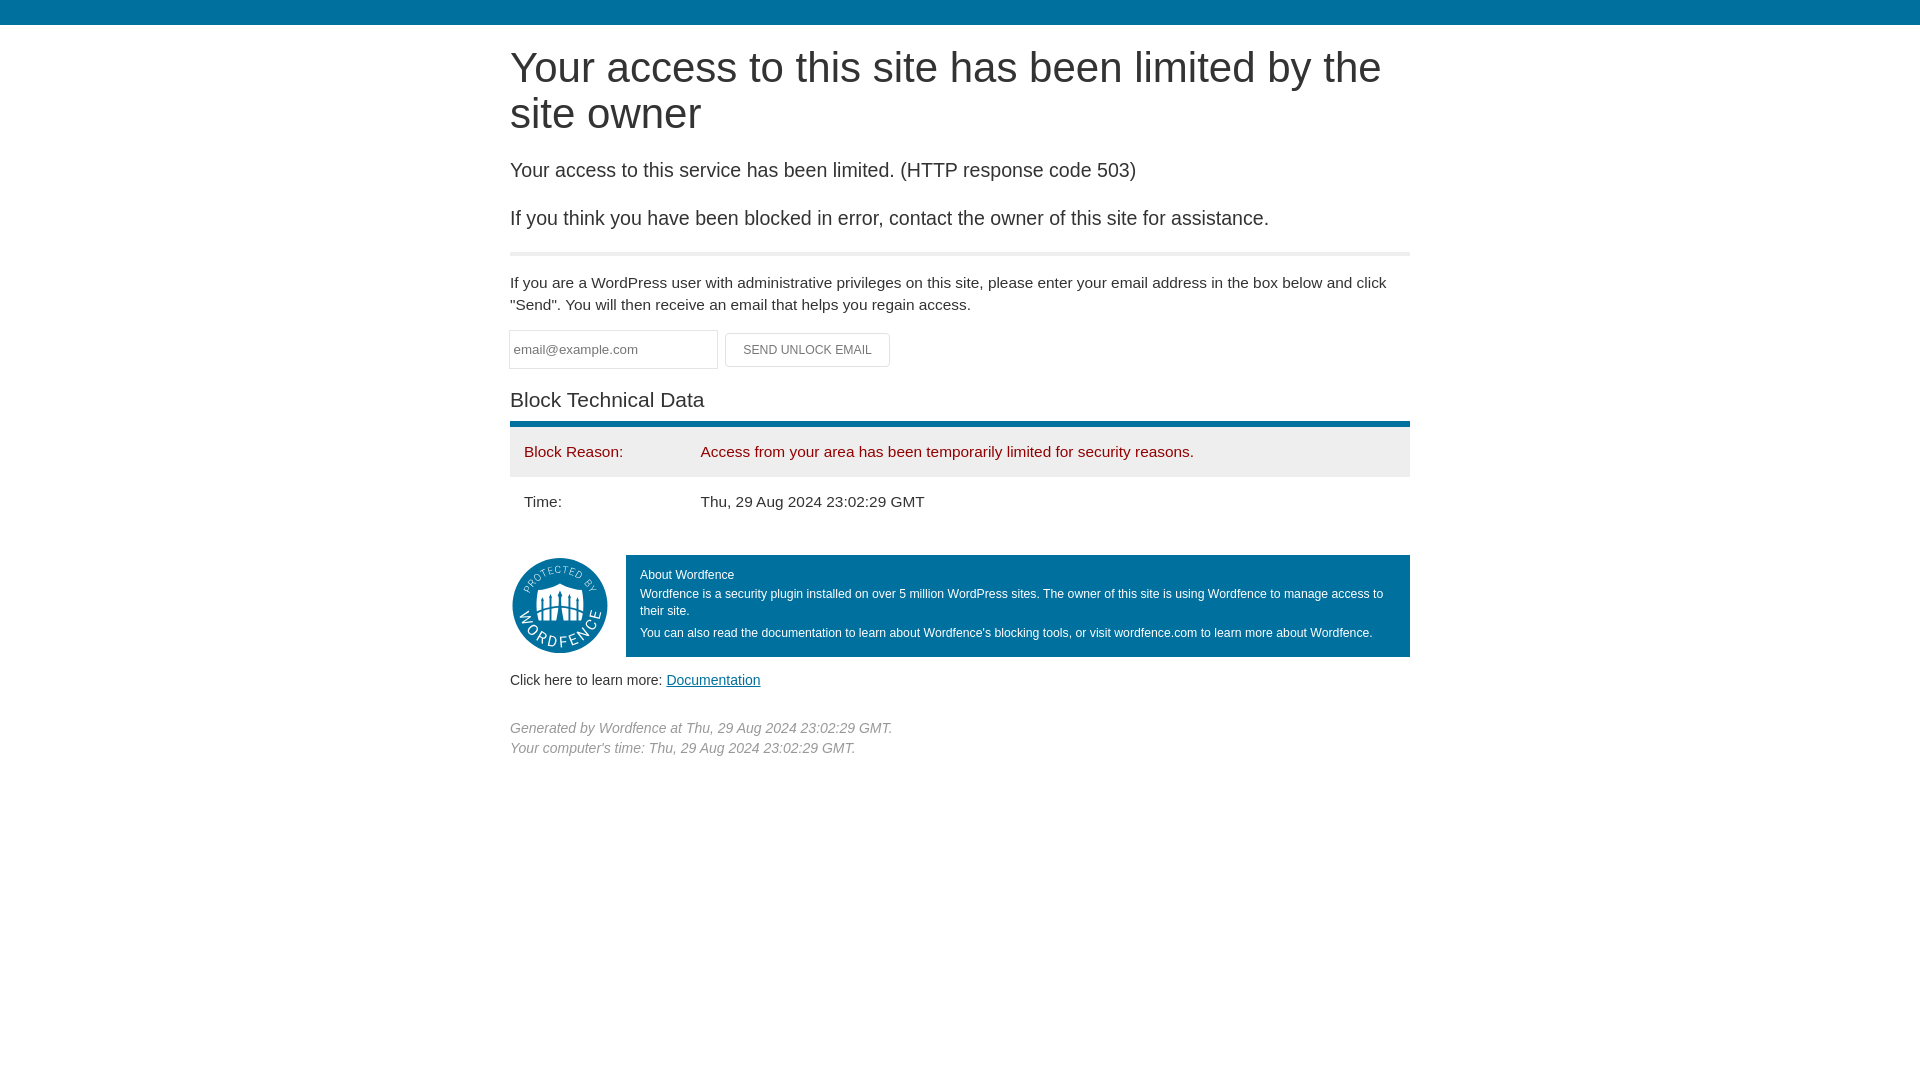 This screenshot has width=1920, height=1080. I want to click on Documentation, so click(713, 679).